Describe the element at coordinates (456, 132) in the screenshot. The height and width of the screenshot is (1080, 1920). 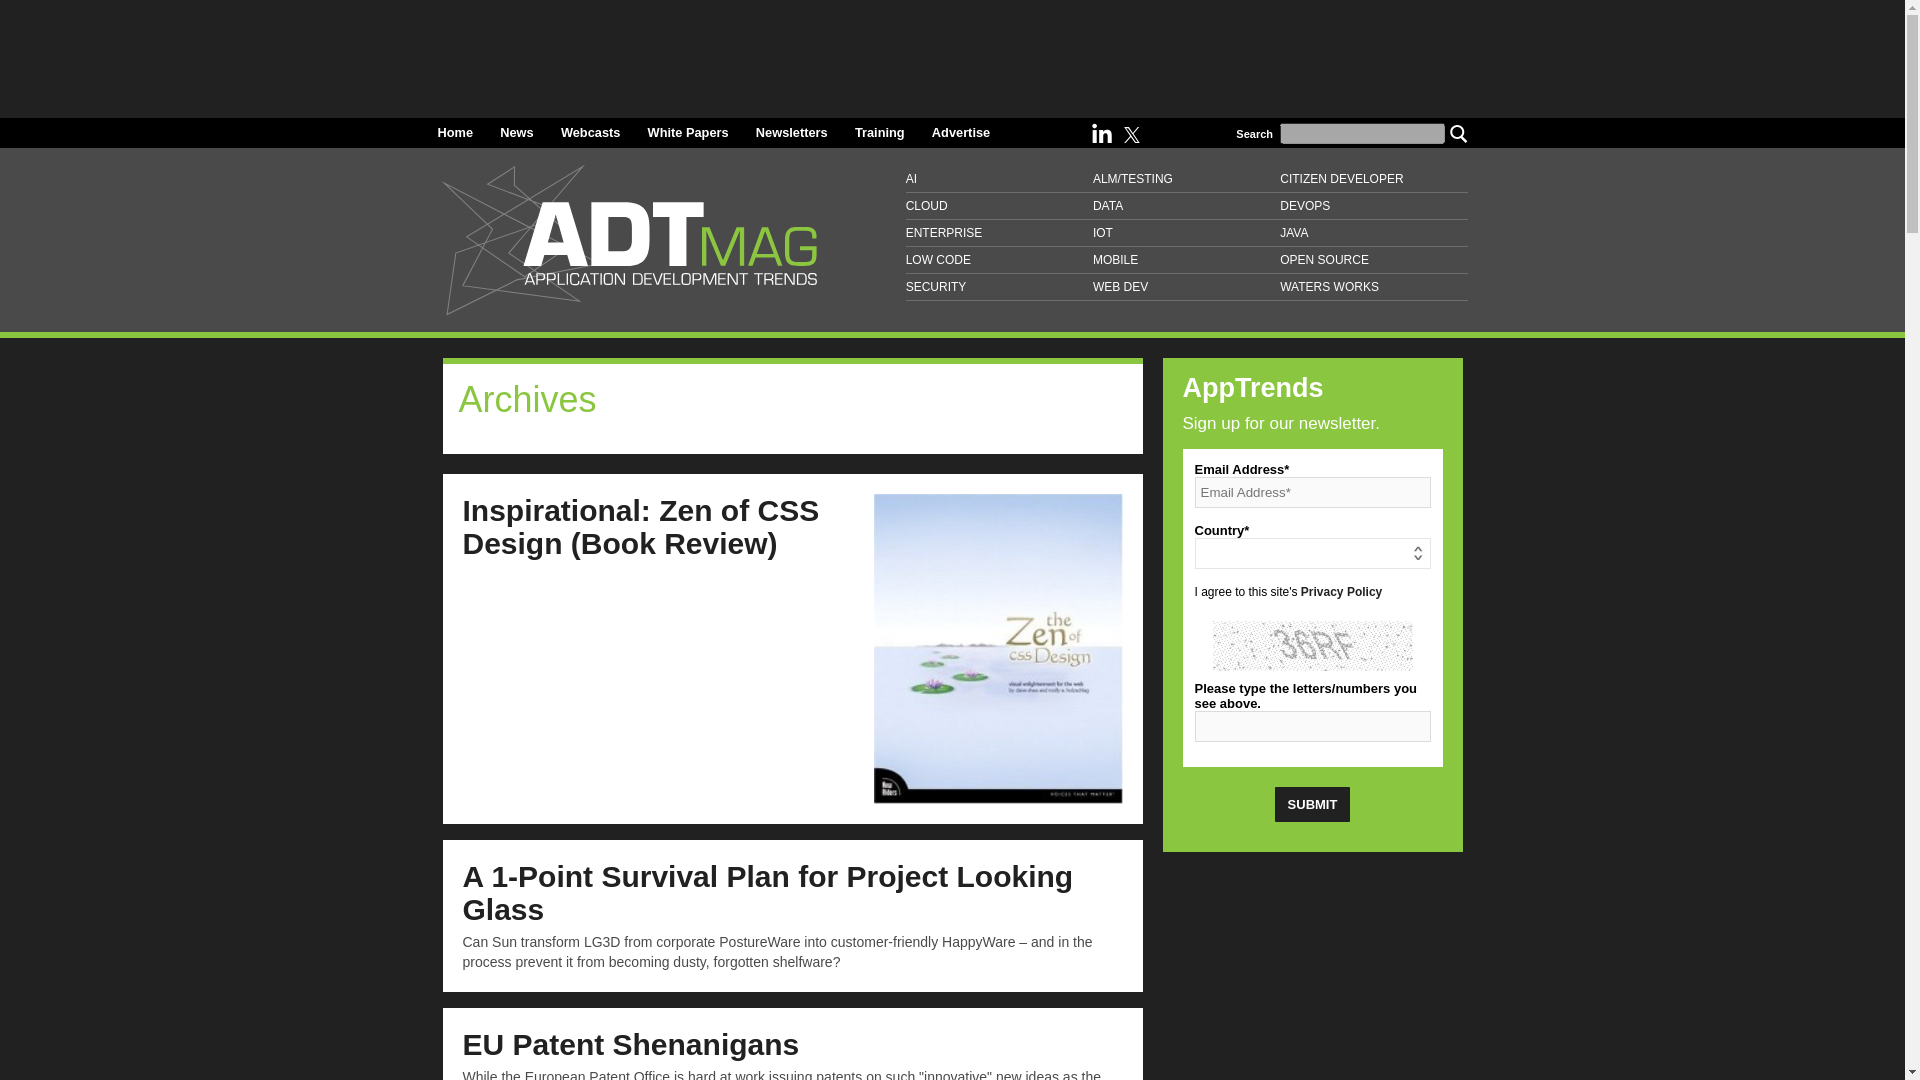
I see `Home` at that location.